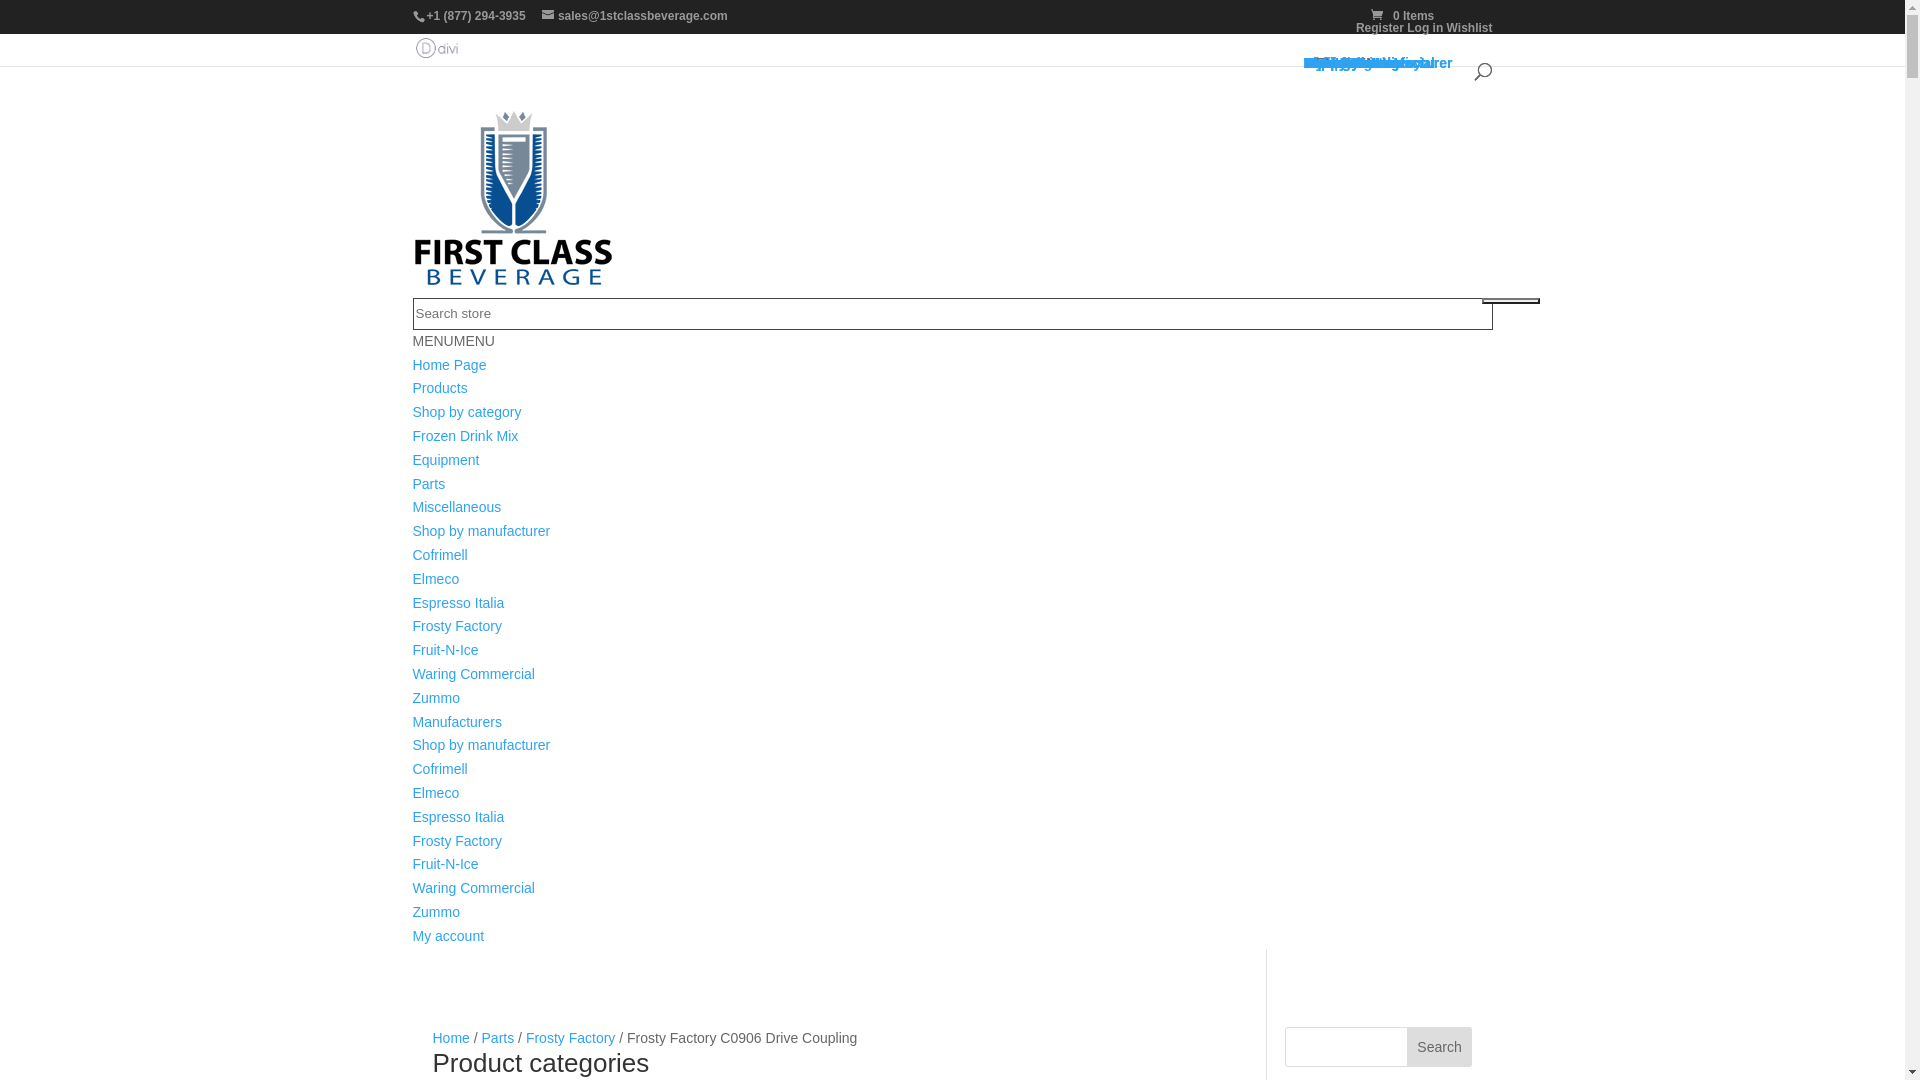  What do you see at coordinates (1354, 63) in the screenshot?
I see `Espresso Italia` at bounding box center [1354, 63].